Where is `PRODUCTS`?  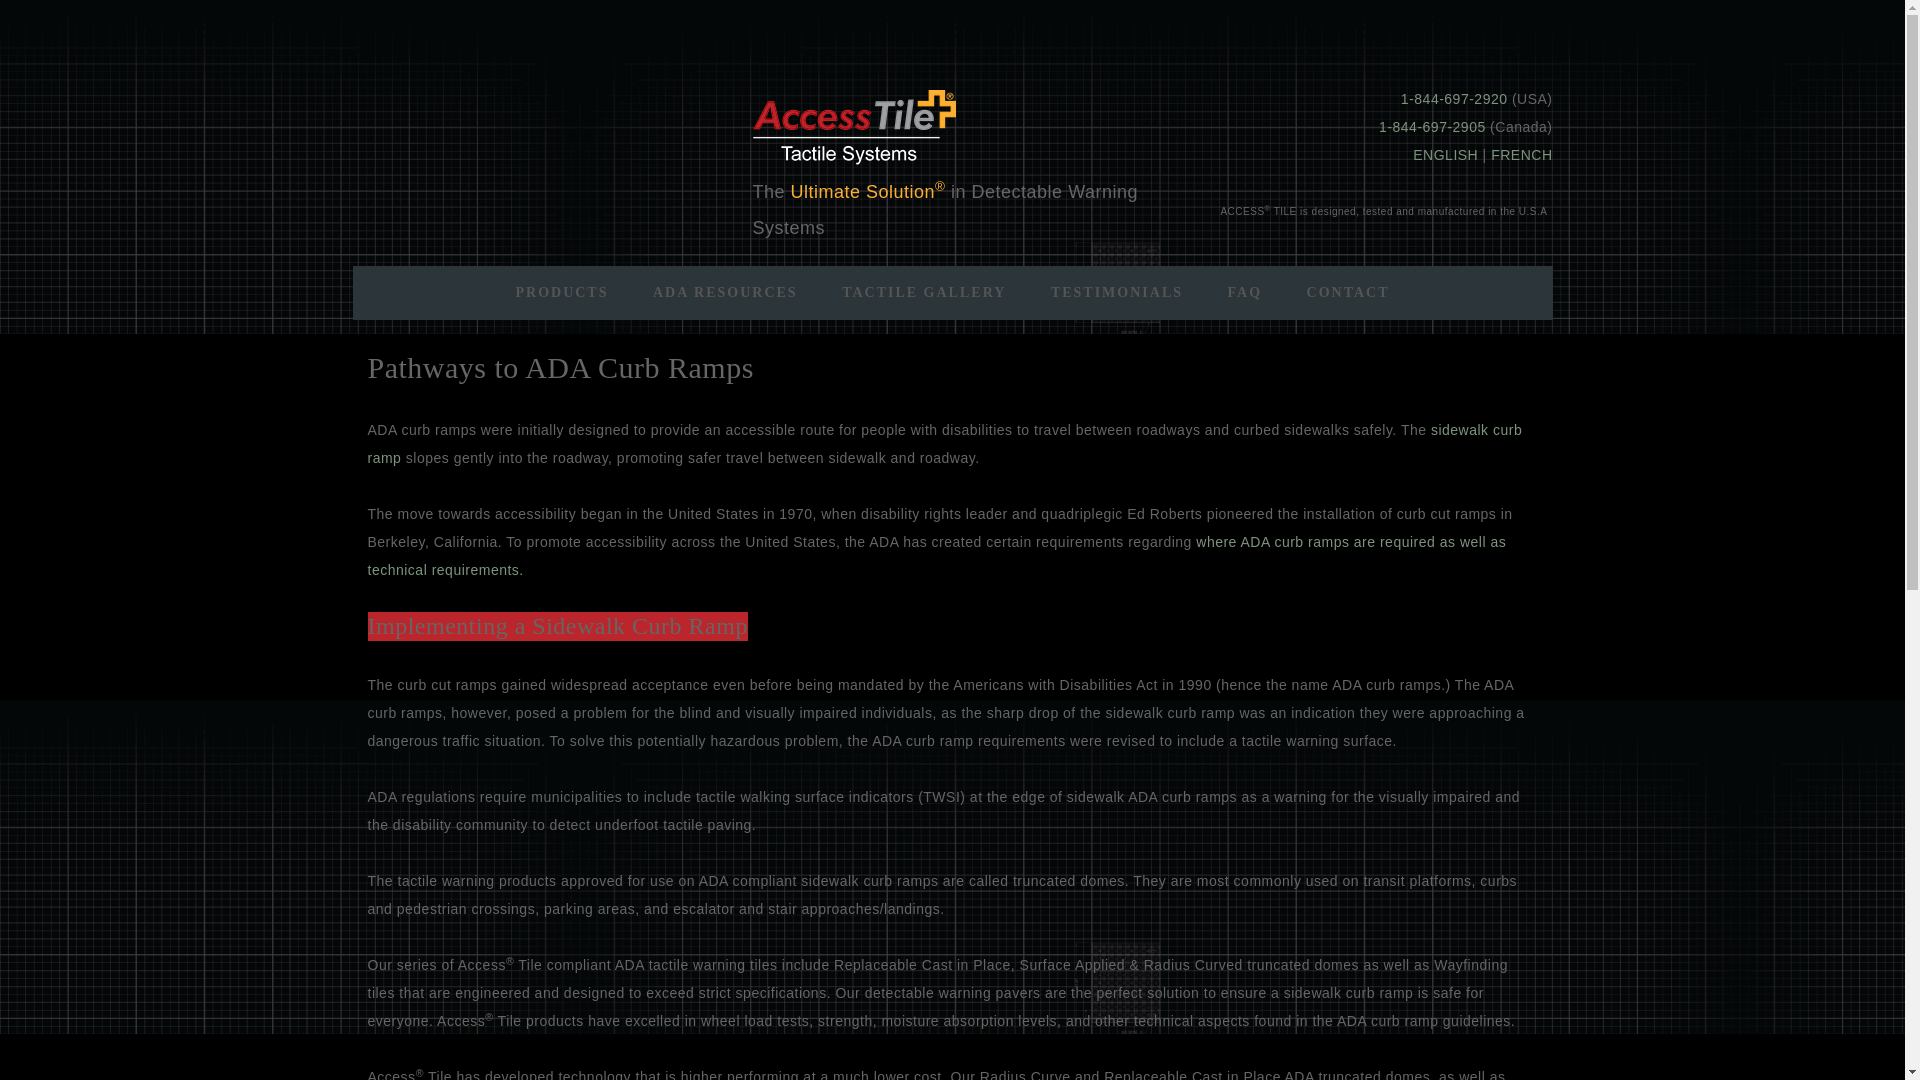 PRODUCTS is located at coordinates (561, 292).